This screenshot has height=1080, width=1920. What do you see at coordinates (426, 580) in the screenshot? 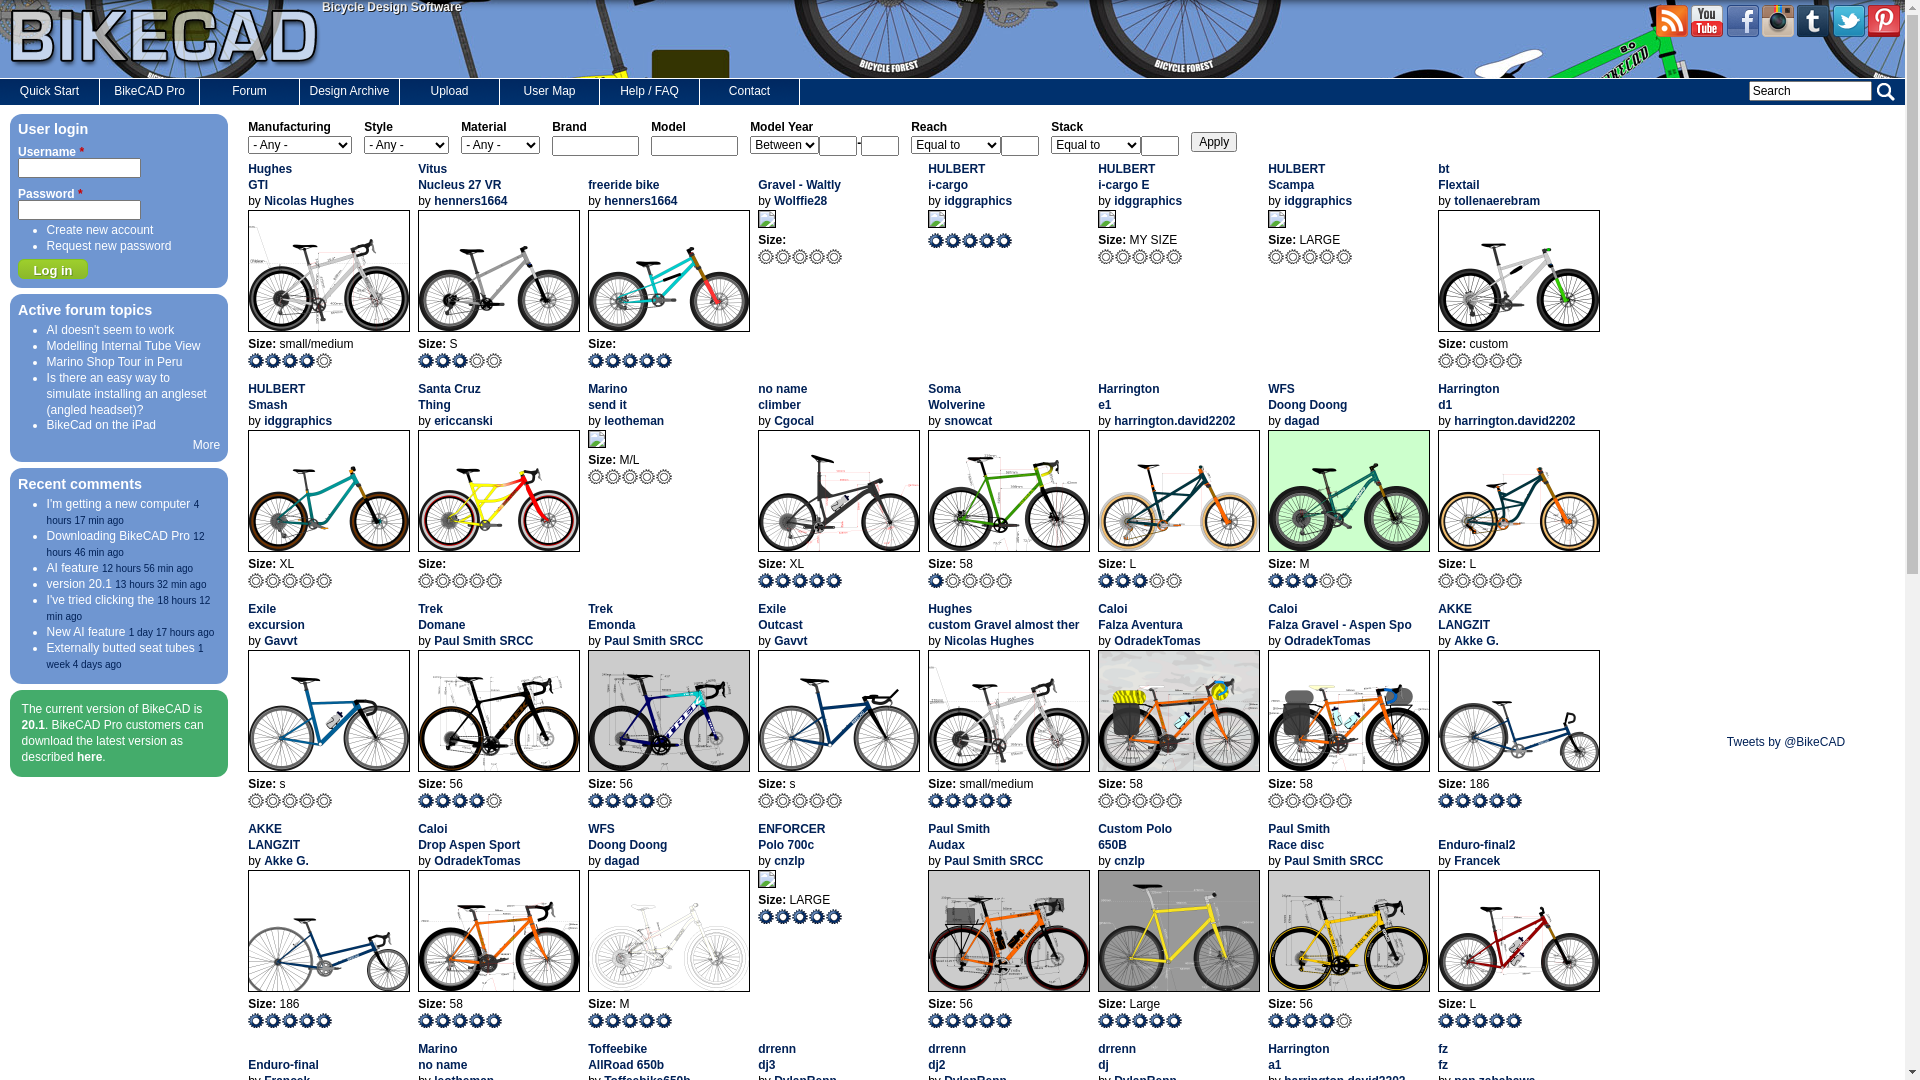
I see `Give Thing 1/5` at bounding box center [426, 580].